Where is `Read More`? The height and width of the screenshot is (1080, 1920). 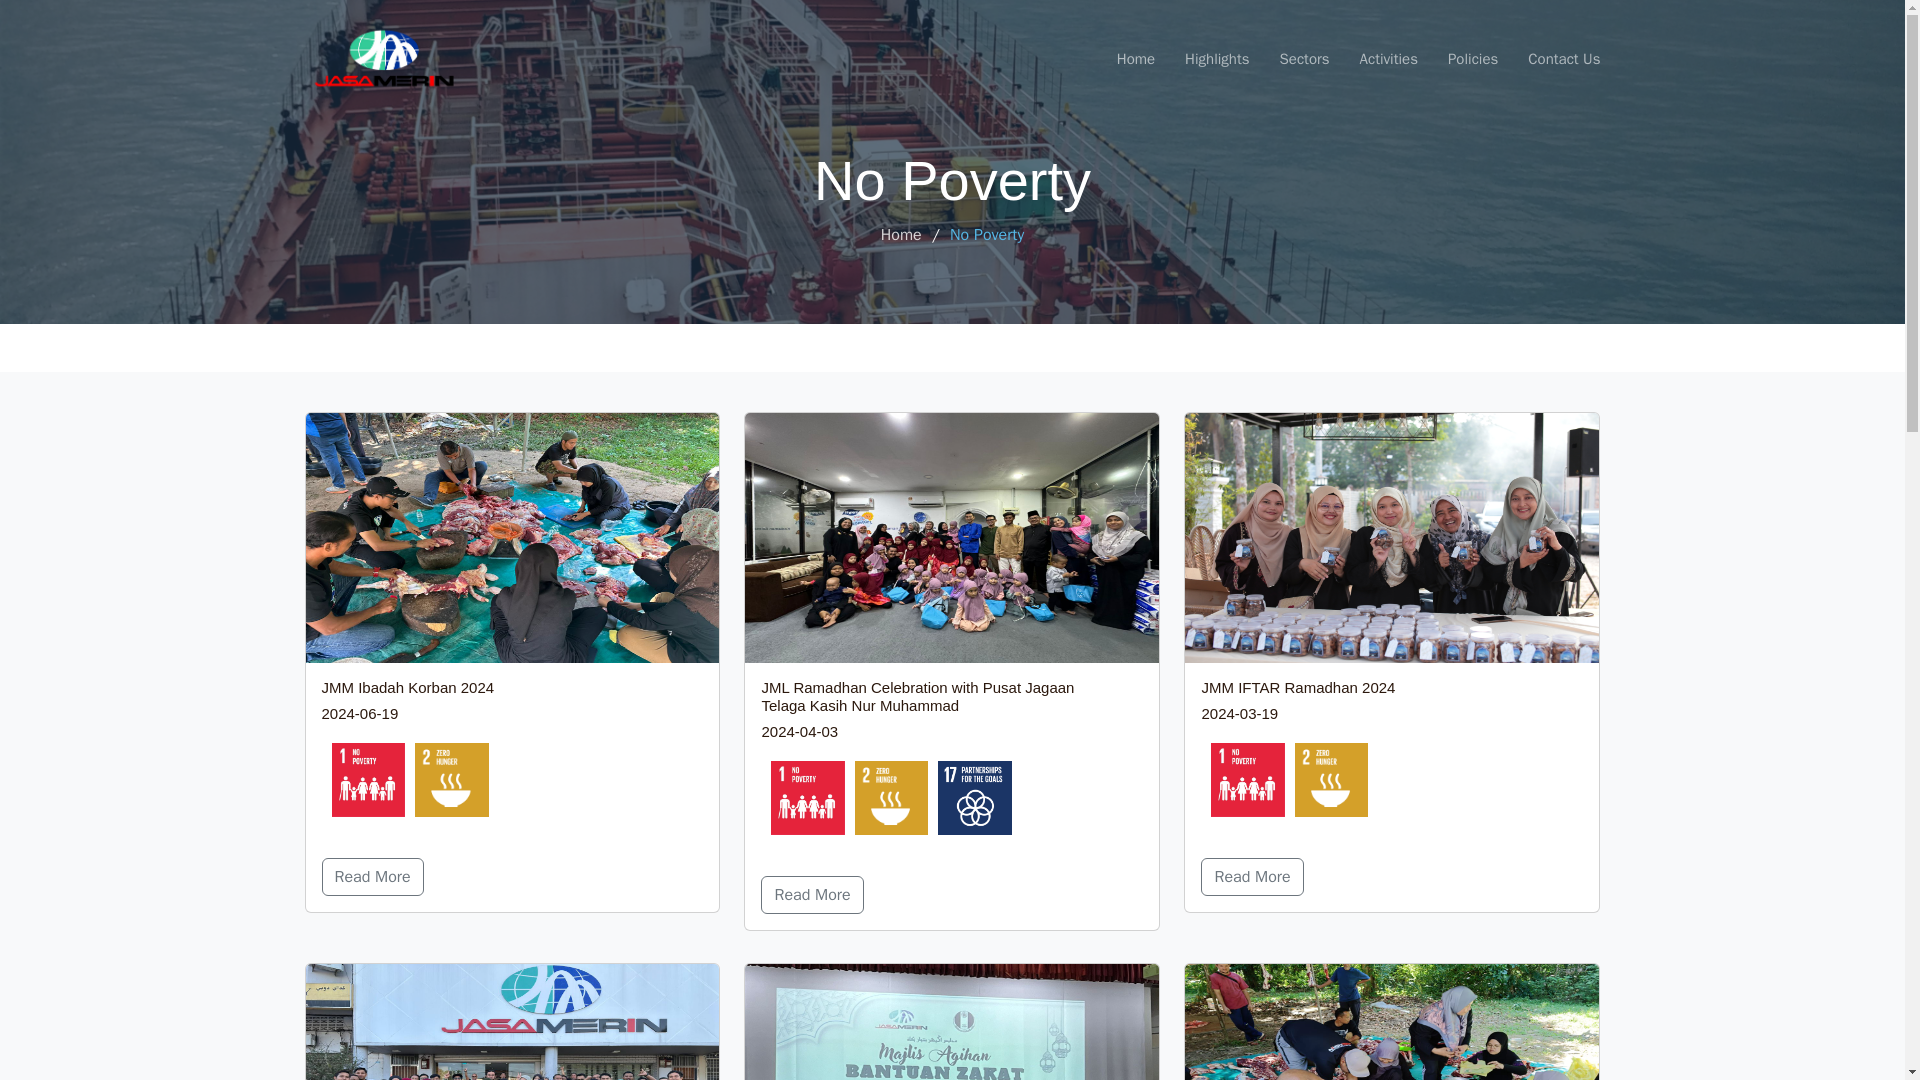 Read More is located at coordinates (811, 894).